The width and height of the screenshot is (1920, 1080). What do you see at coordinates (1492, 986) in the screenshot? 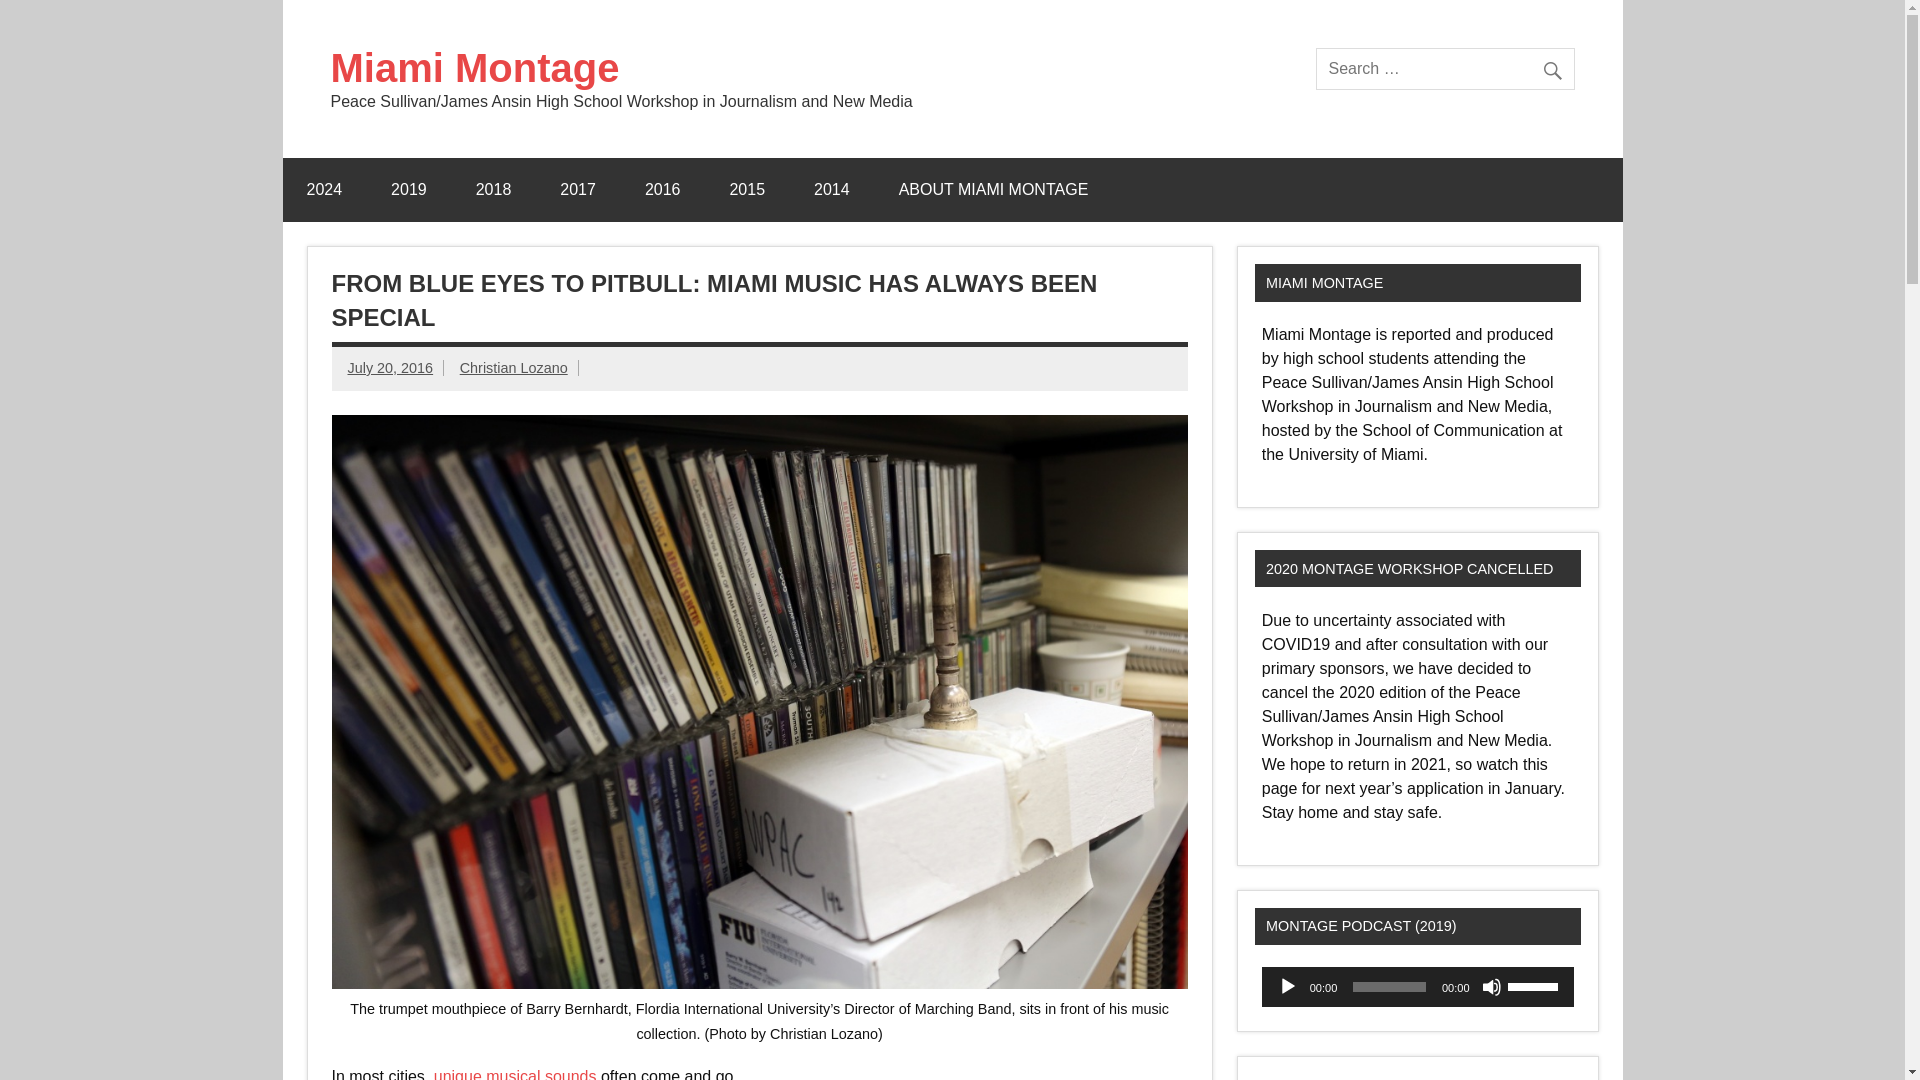
I see `Mute` at bounding box center [1492, 986].